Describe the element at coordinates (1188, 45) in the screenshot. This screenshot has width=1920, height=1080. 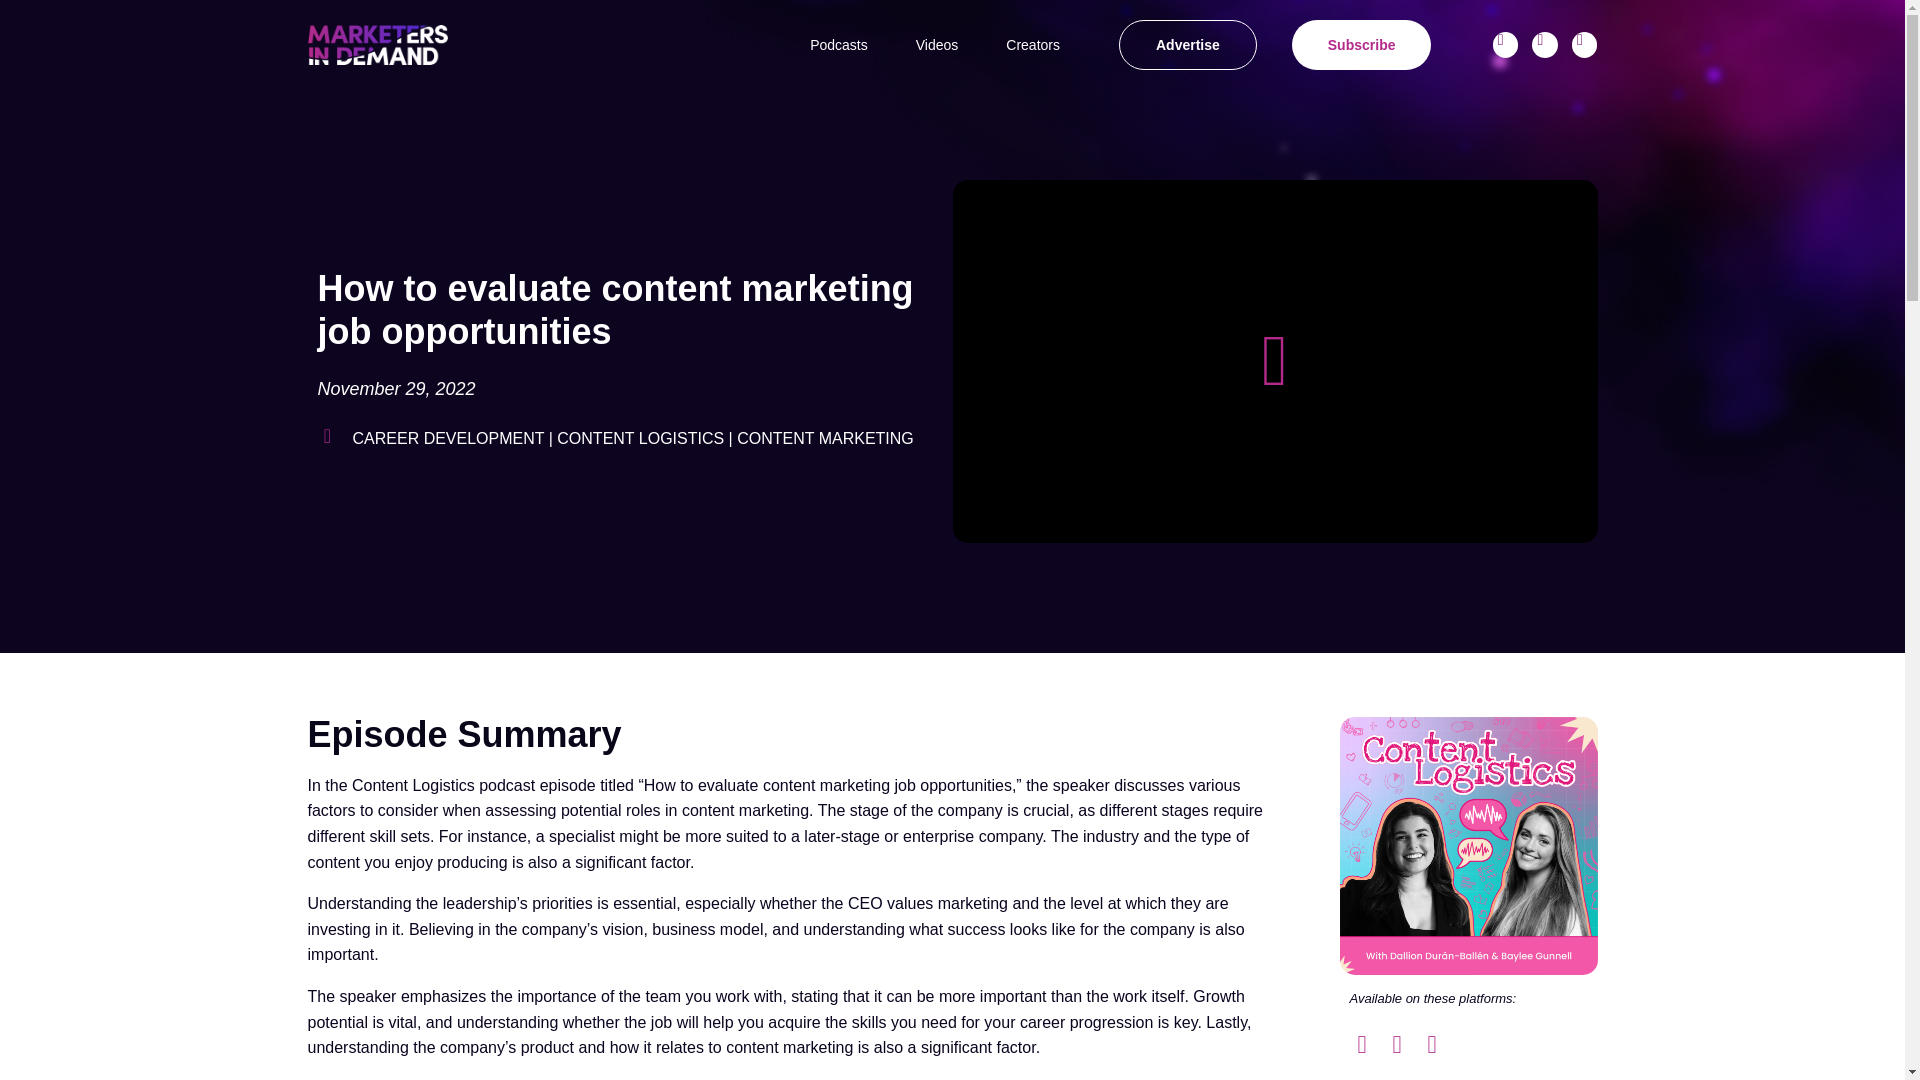
I see `Advertise` at that location.